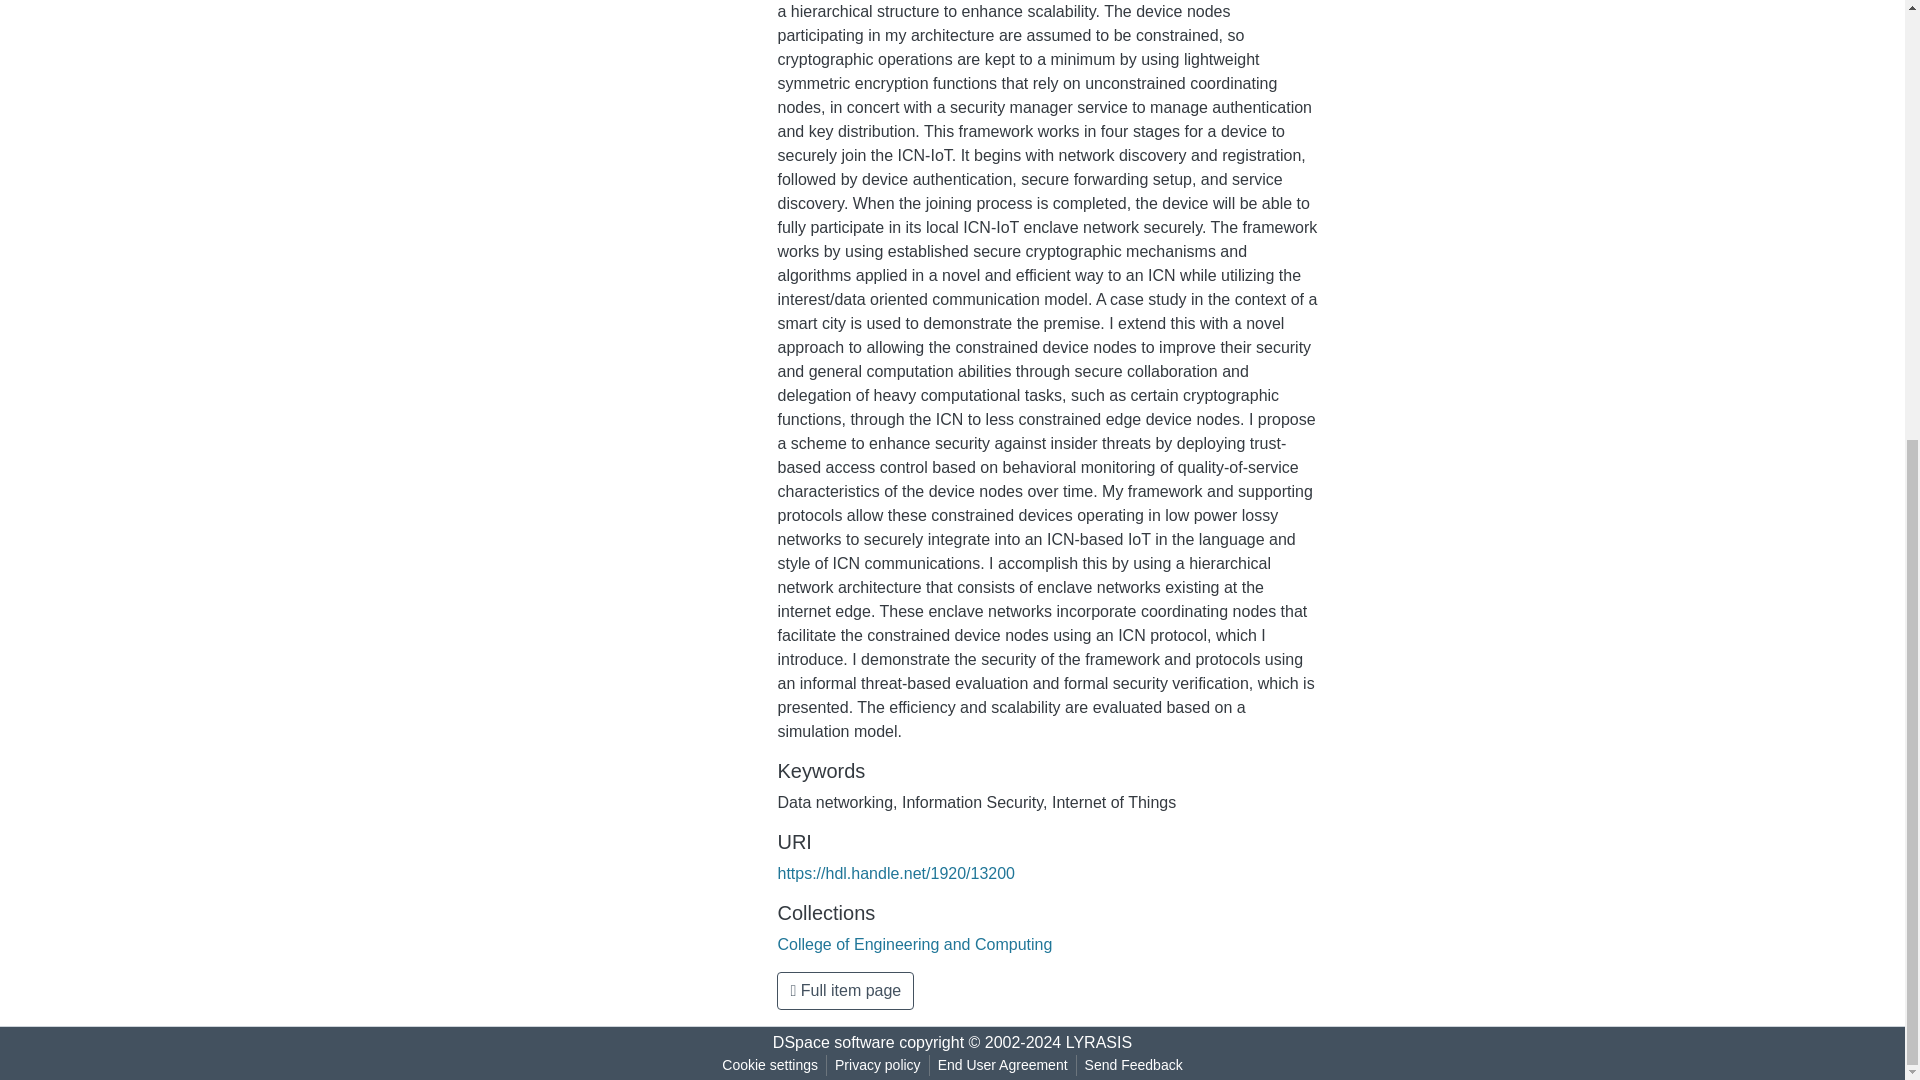 This screenshot has height=1080, width=1920. Describe the element at coordinates (834, 1042) in the screenshot. I see `DSpace software` at that location.